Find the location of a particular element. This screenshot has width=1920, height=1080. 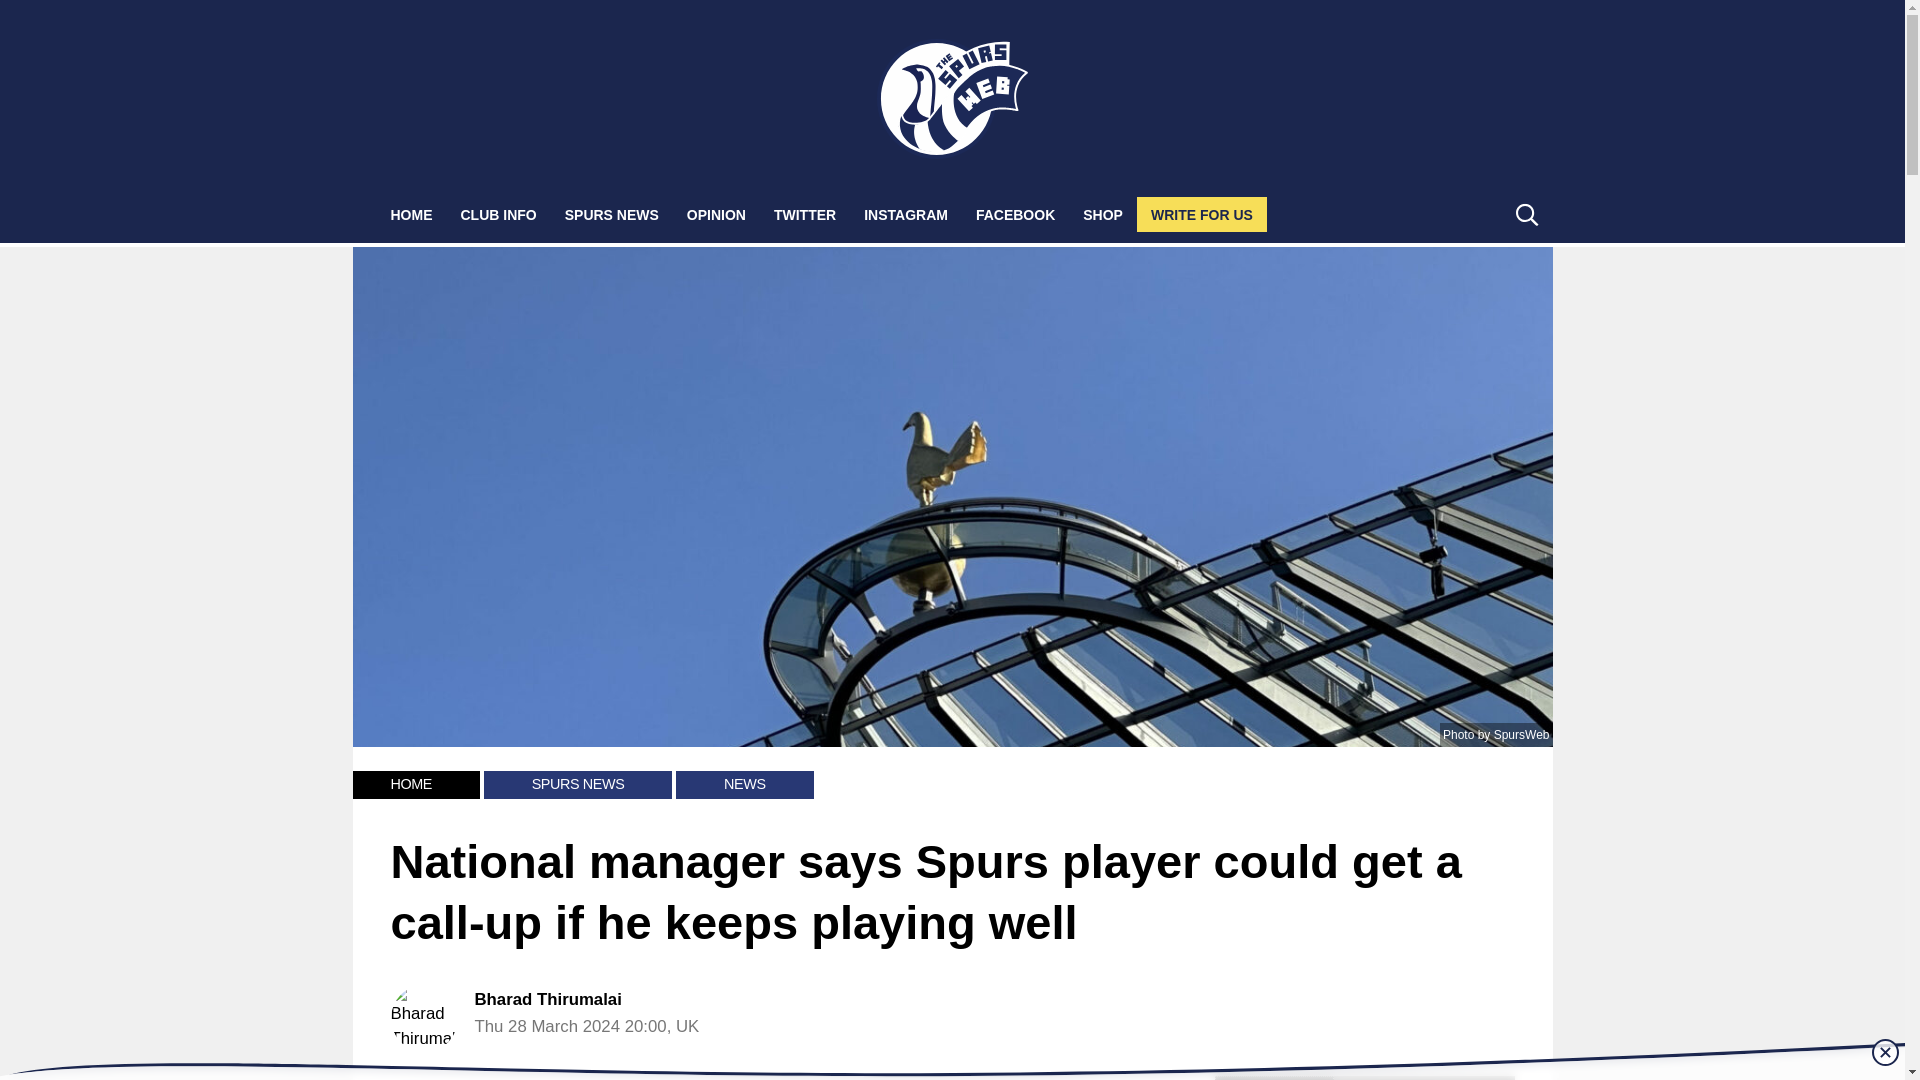

Click here for more Spurs news from NewsNow is located at coordinates (1364, 1078).